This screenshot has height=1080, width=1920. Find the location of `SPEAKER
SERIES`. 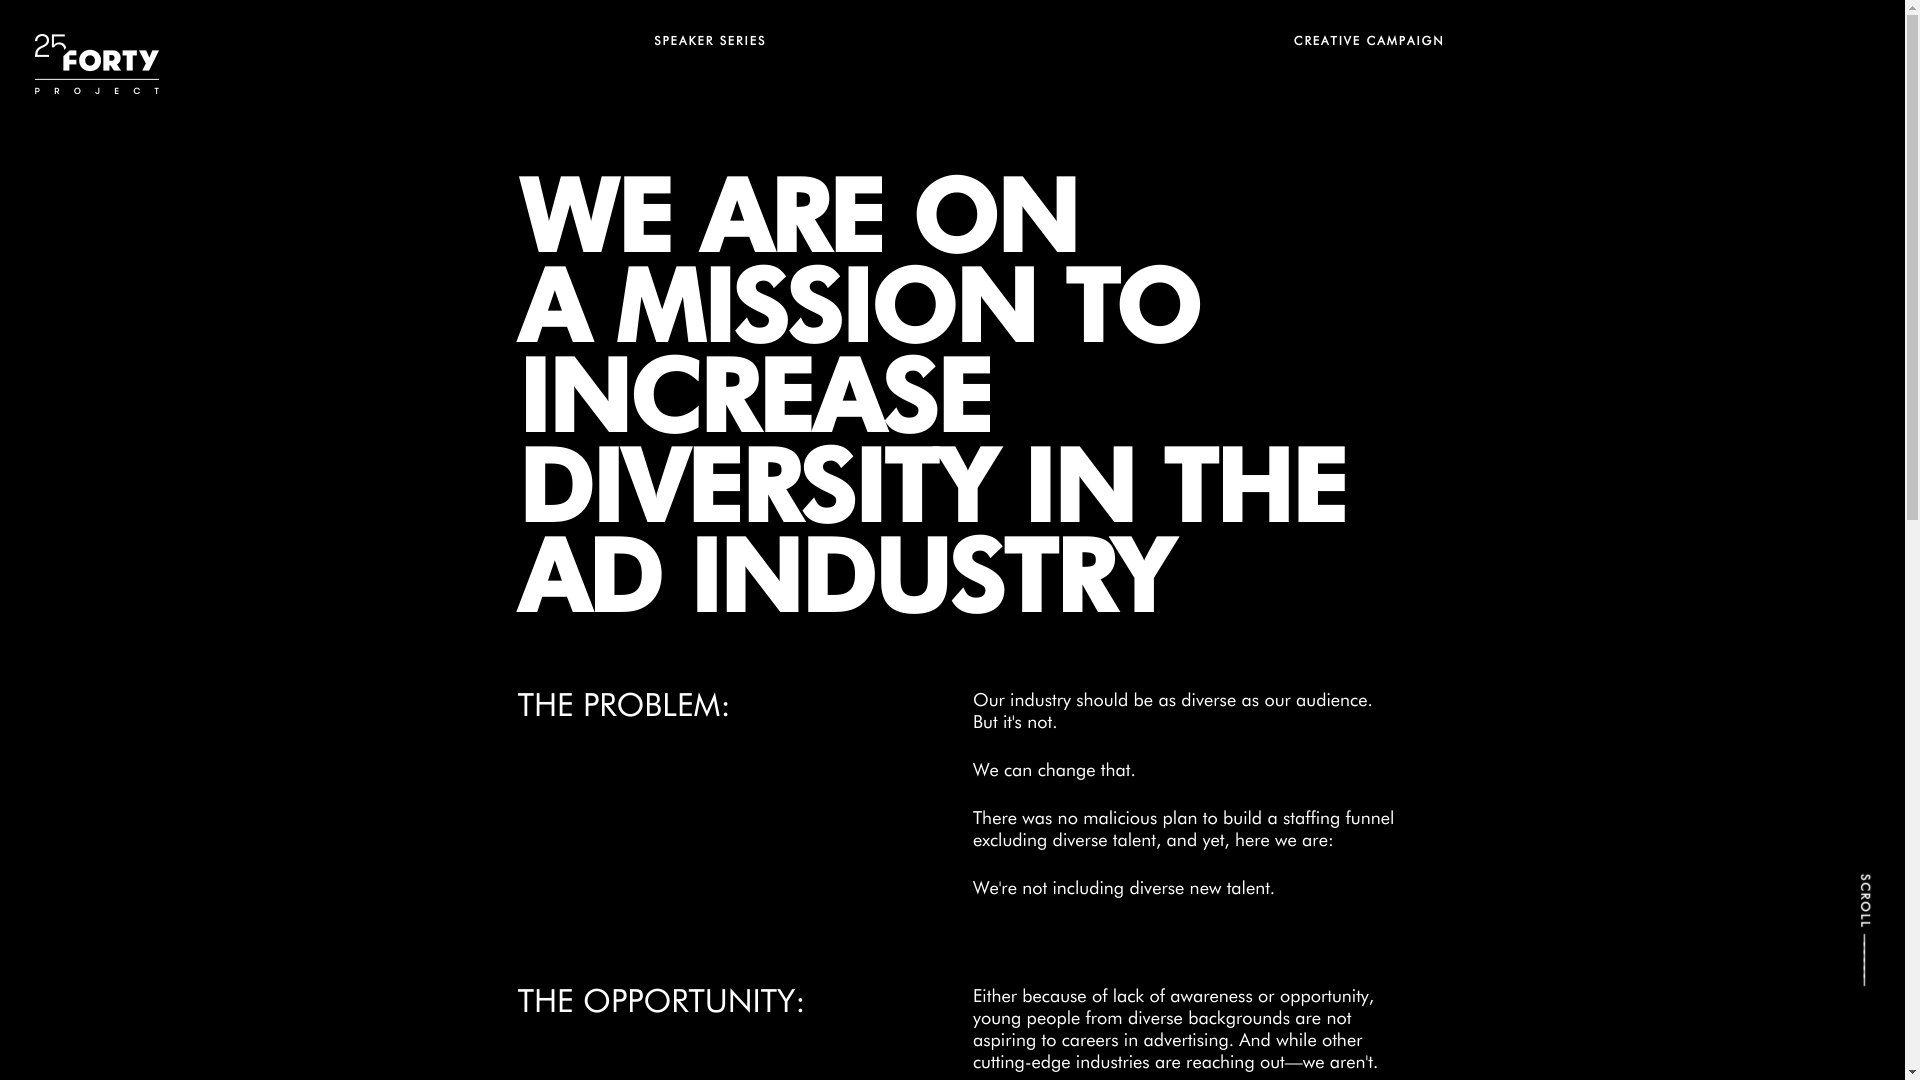

SPEAKER
SERIES is located at coordinates (958, 48).